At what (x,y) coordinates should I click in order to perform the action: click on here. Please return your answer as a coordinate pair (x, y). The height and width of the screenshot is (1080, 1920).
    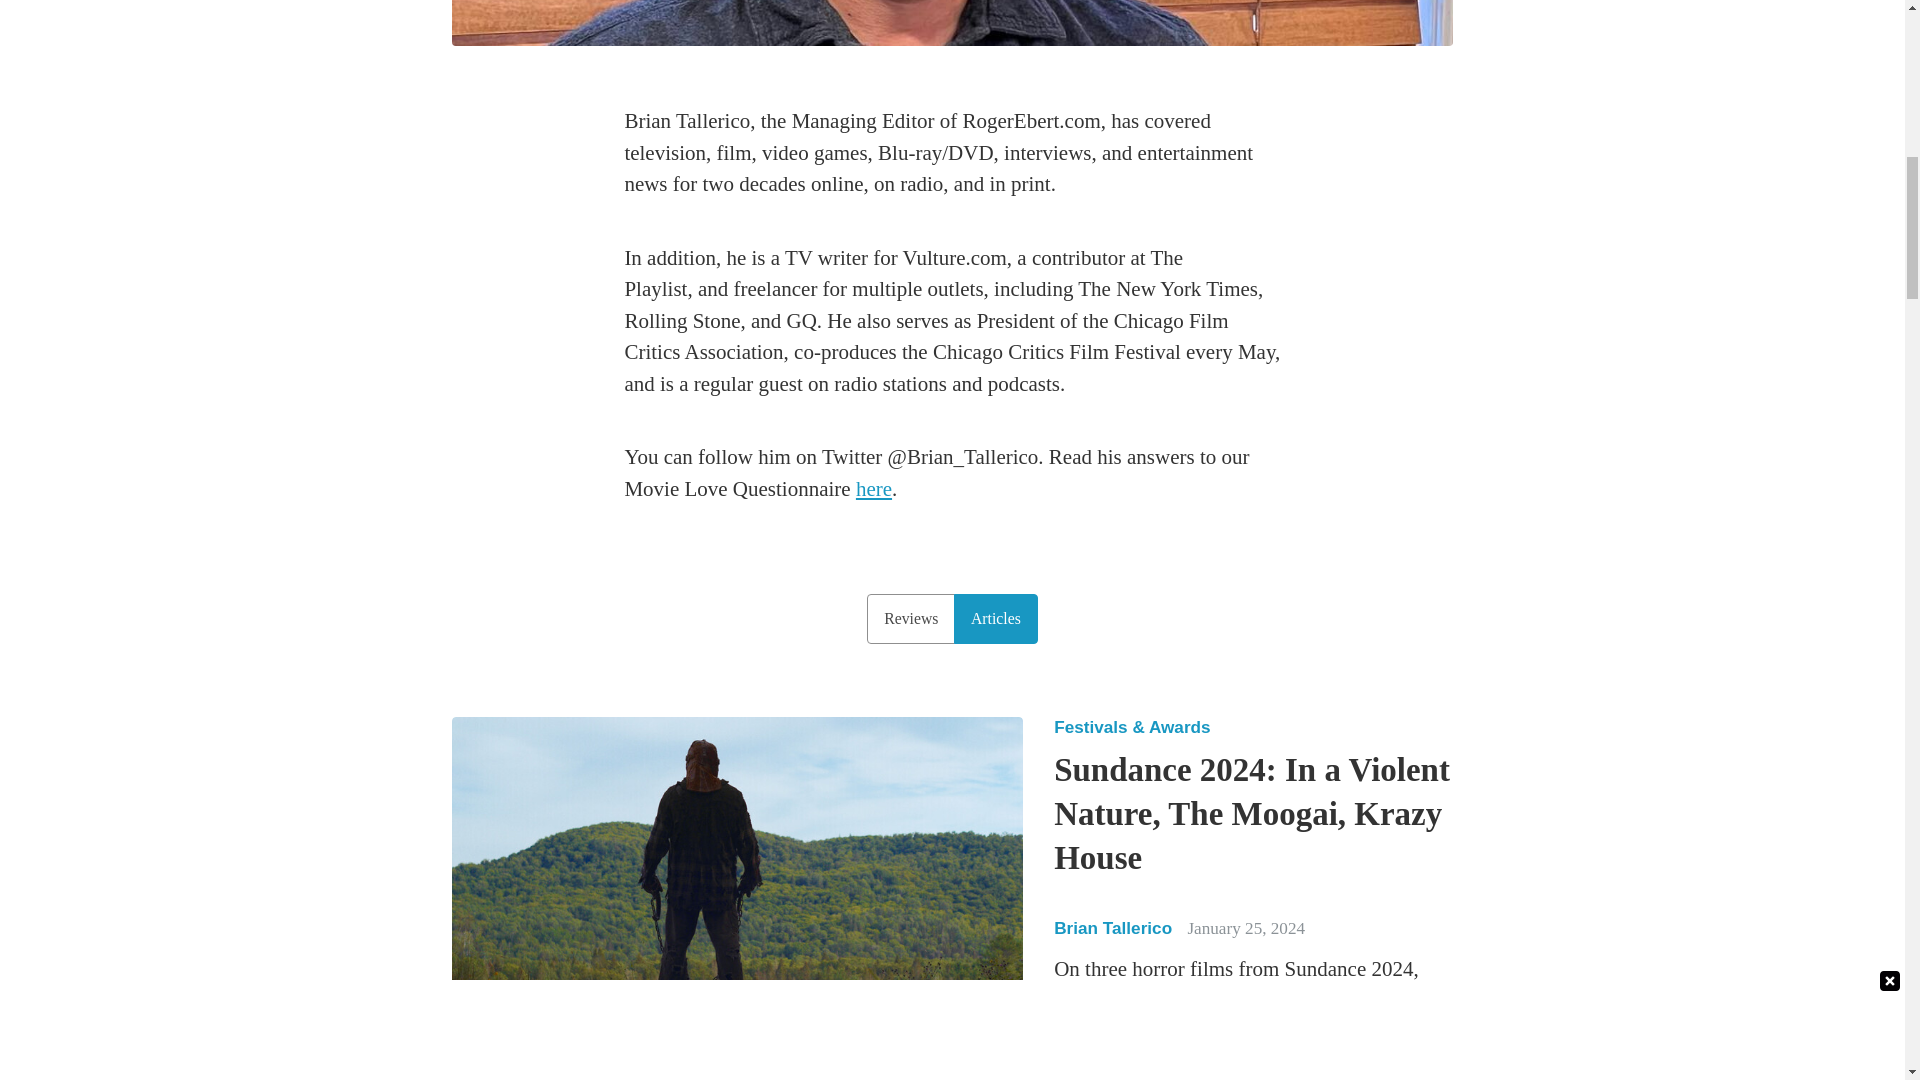
    Looking at the image, I should click on (874, 489).